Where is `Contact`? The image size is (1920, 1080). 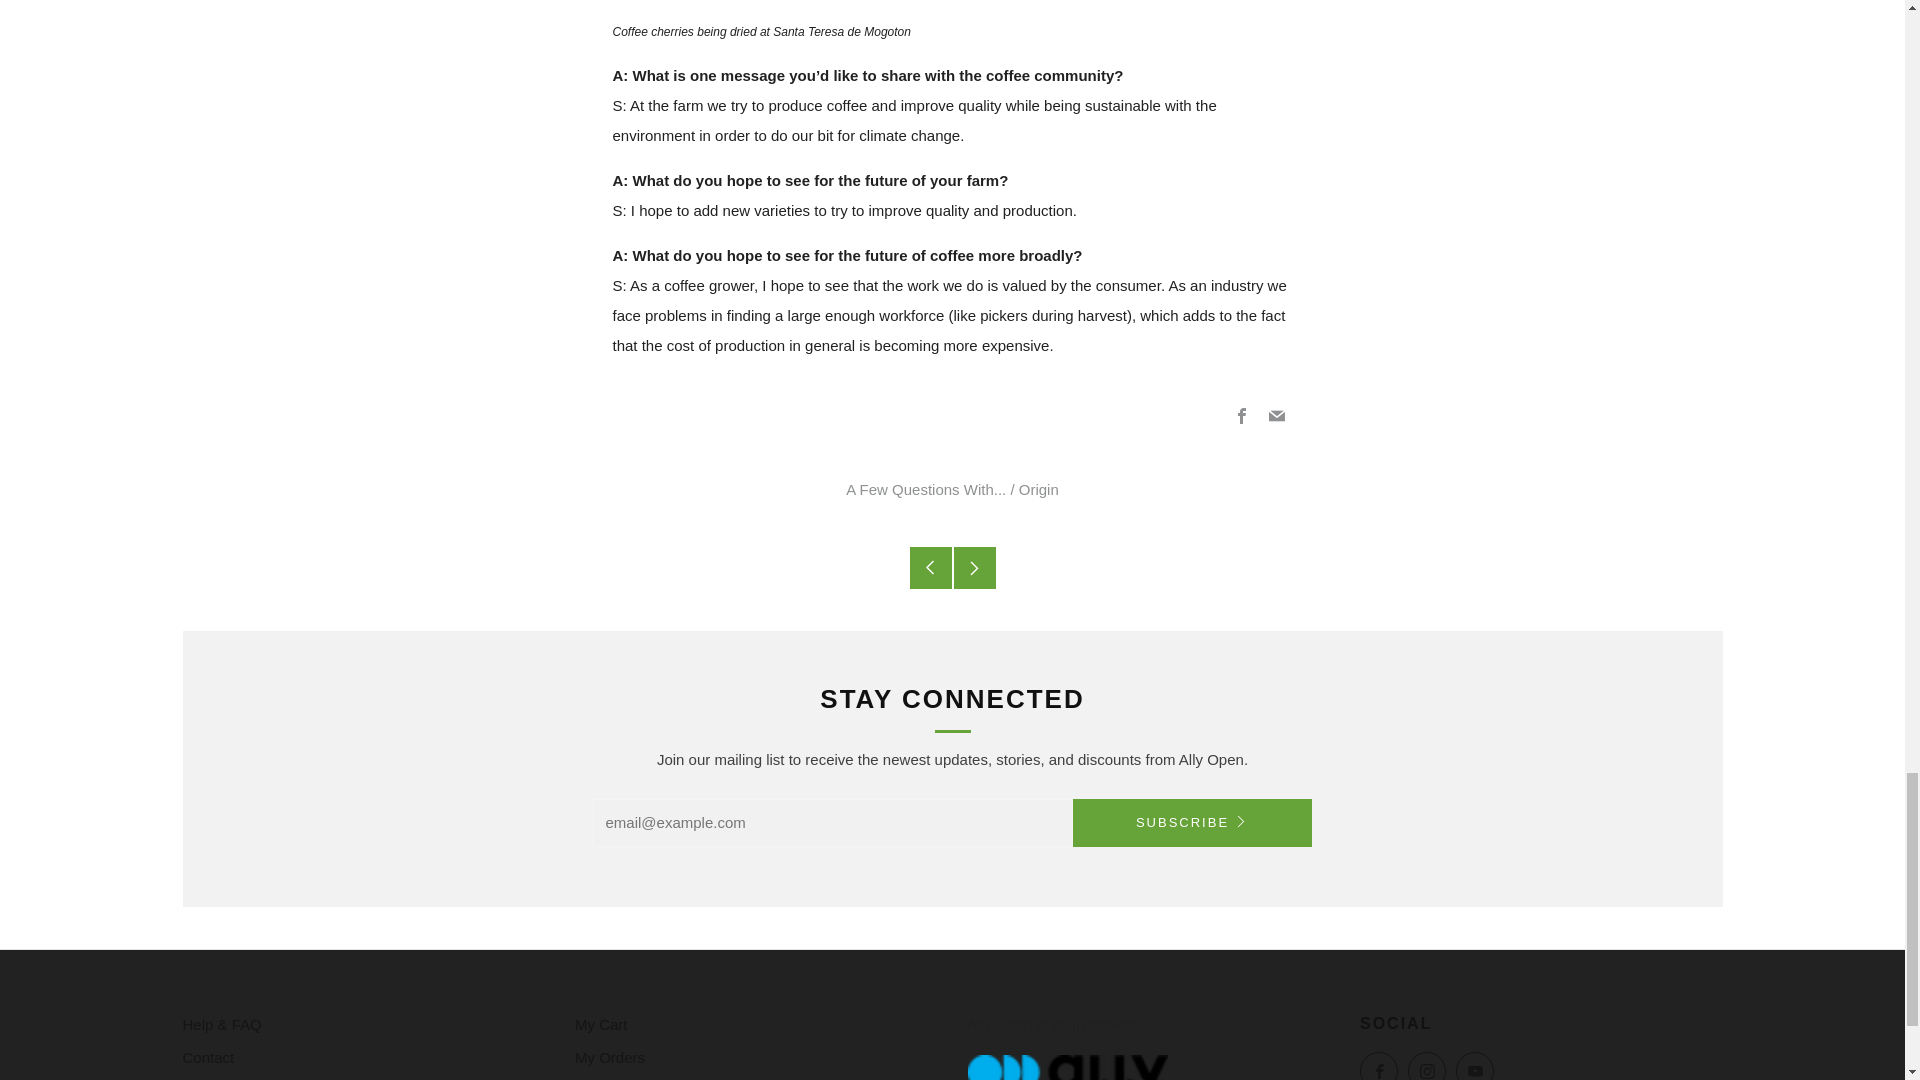 Contact is located at coordinates (208, 1056).